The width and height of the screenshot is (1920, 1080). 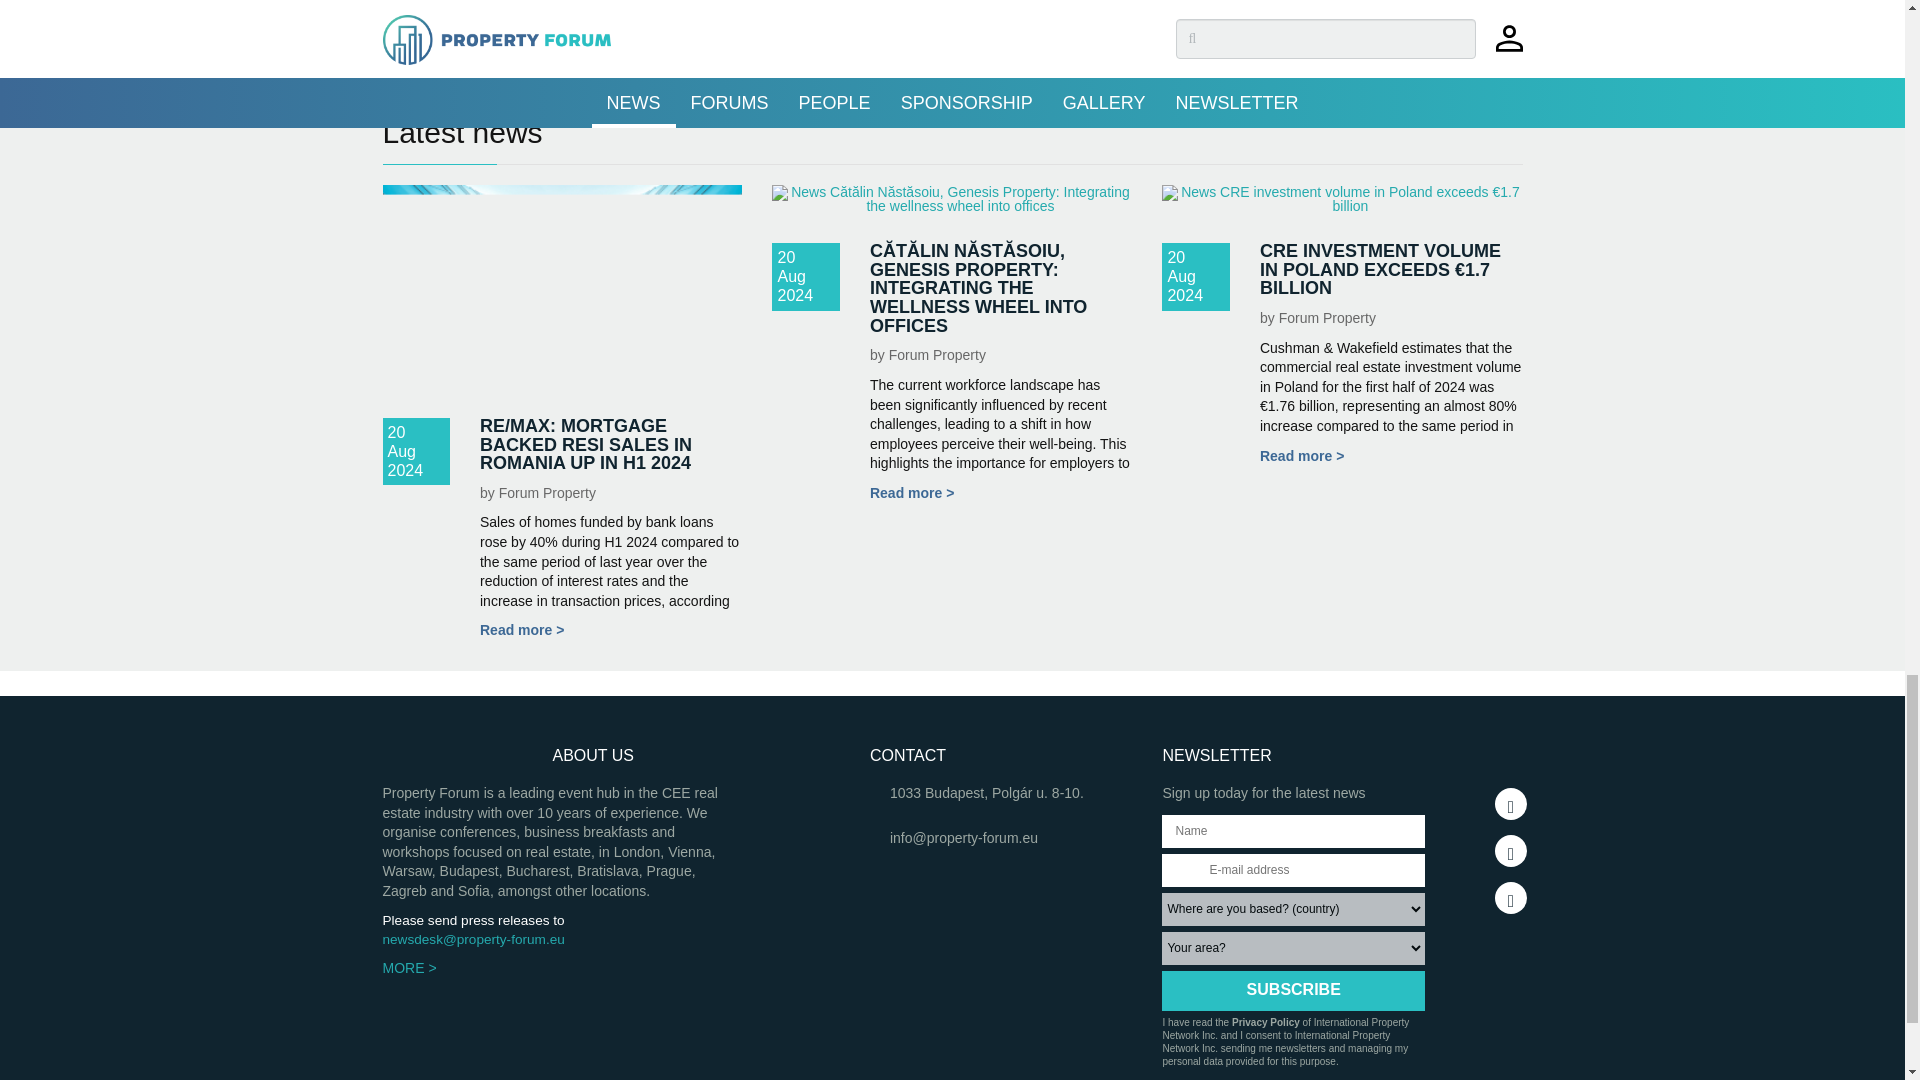 What do you see at coordinates (1292, 990) in the screenshot?
I see ` SUBSCRIBE ` at bounding box center [1292, 990].